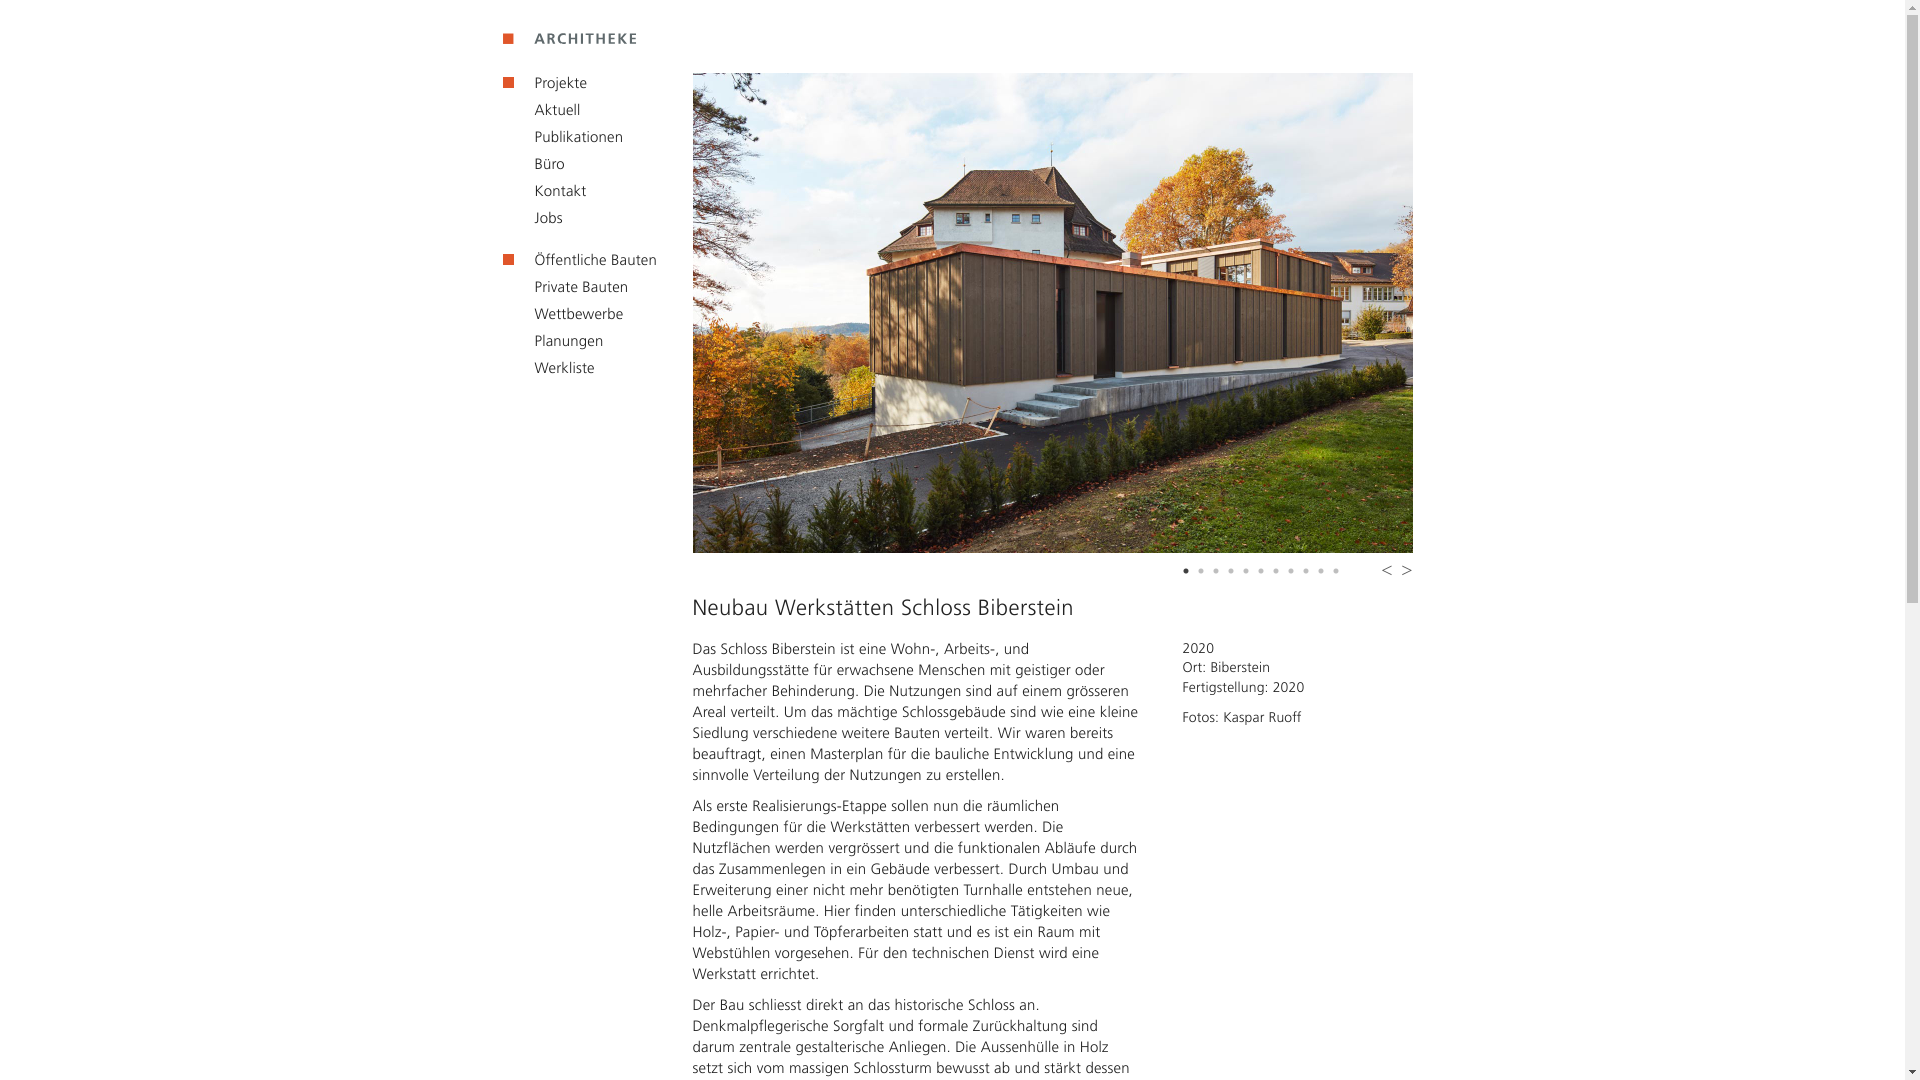 This screenshot has width=1920, height=1080. Describe the element at coordinates (1217, 574) in the screenshot. I see `3` at that location.